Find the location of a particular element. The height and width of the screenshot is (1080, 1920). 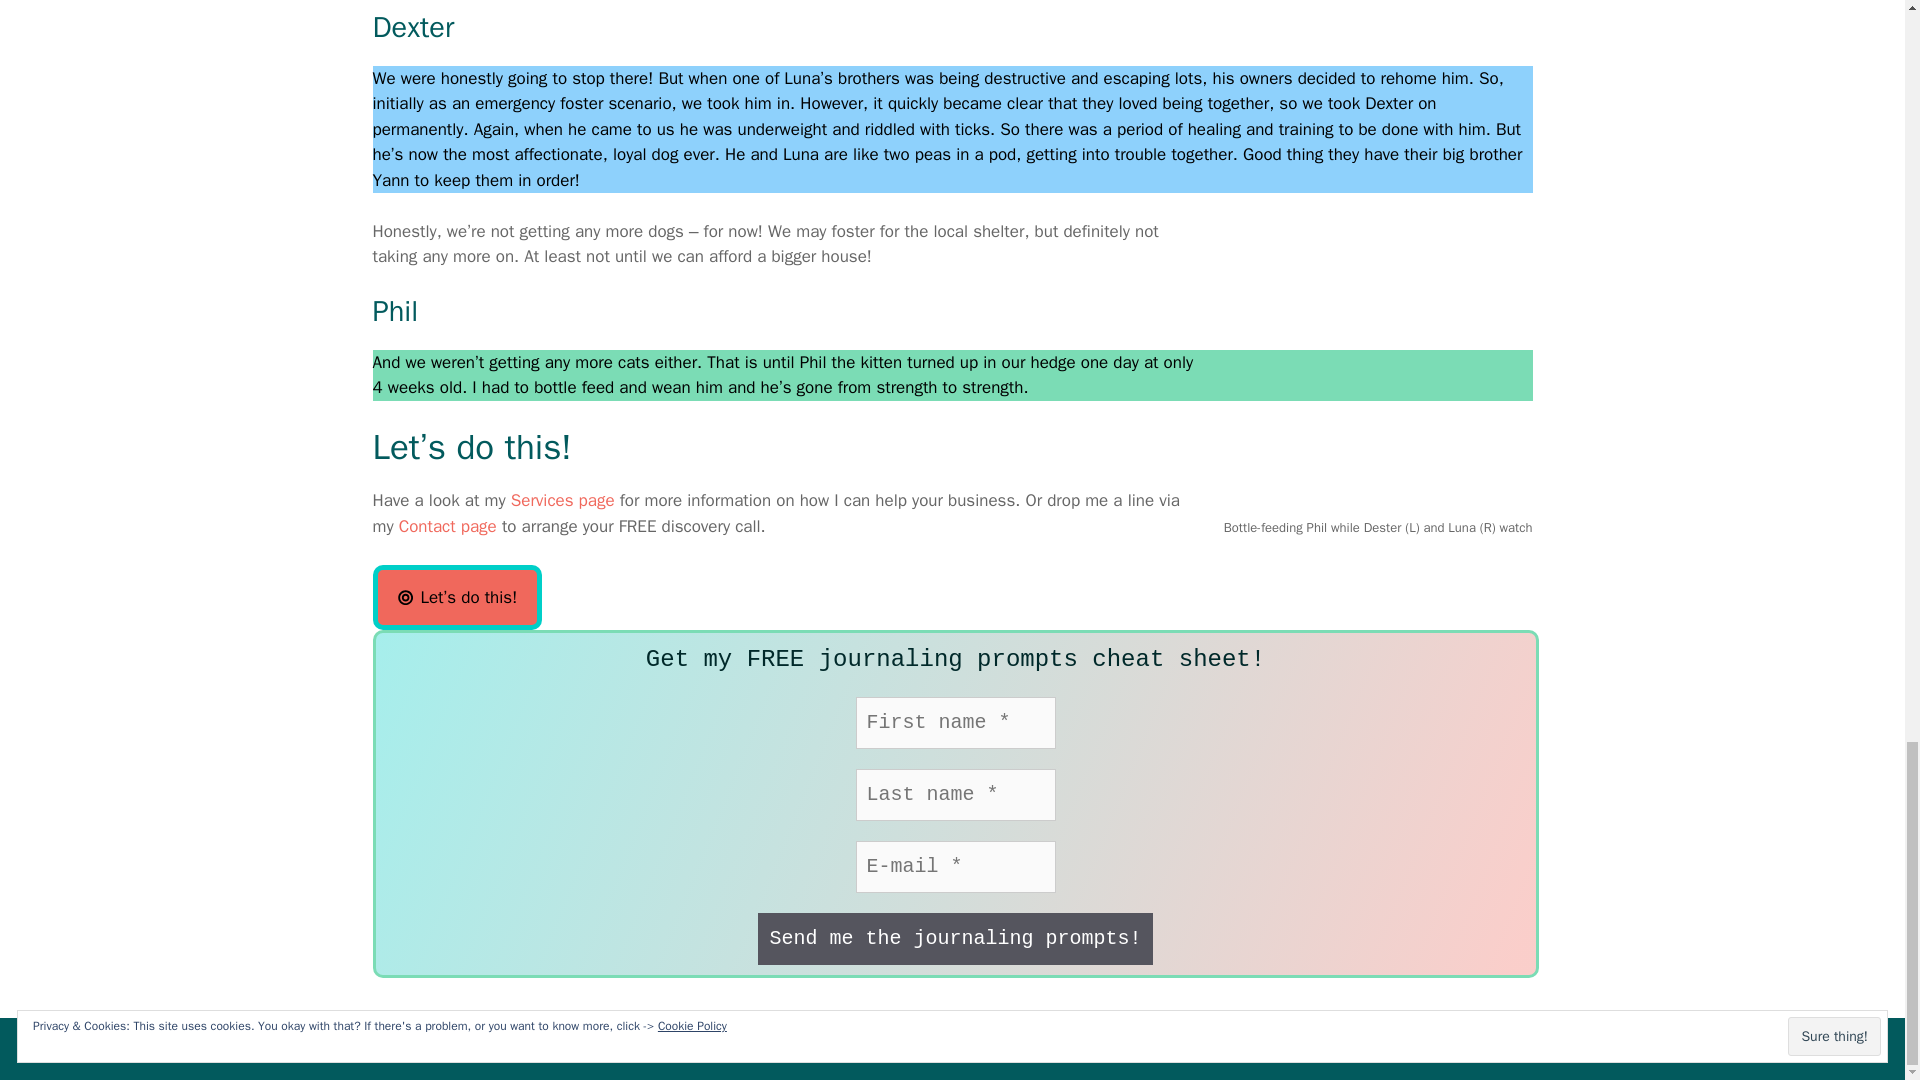

Services page is located at coordinates (562, 500).